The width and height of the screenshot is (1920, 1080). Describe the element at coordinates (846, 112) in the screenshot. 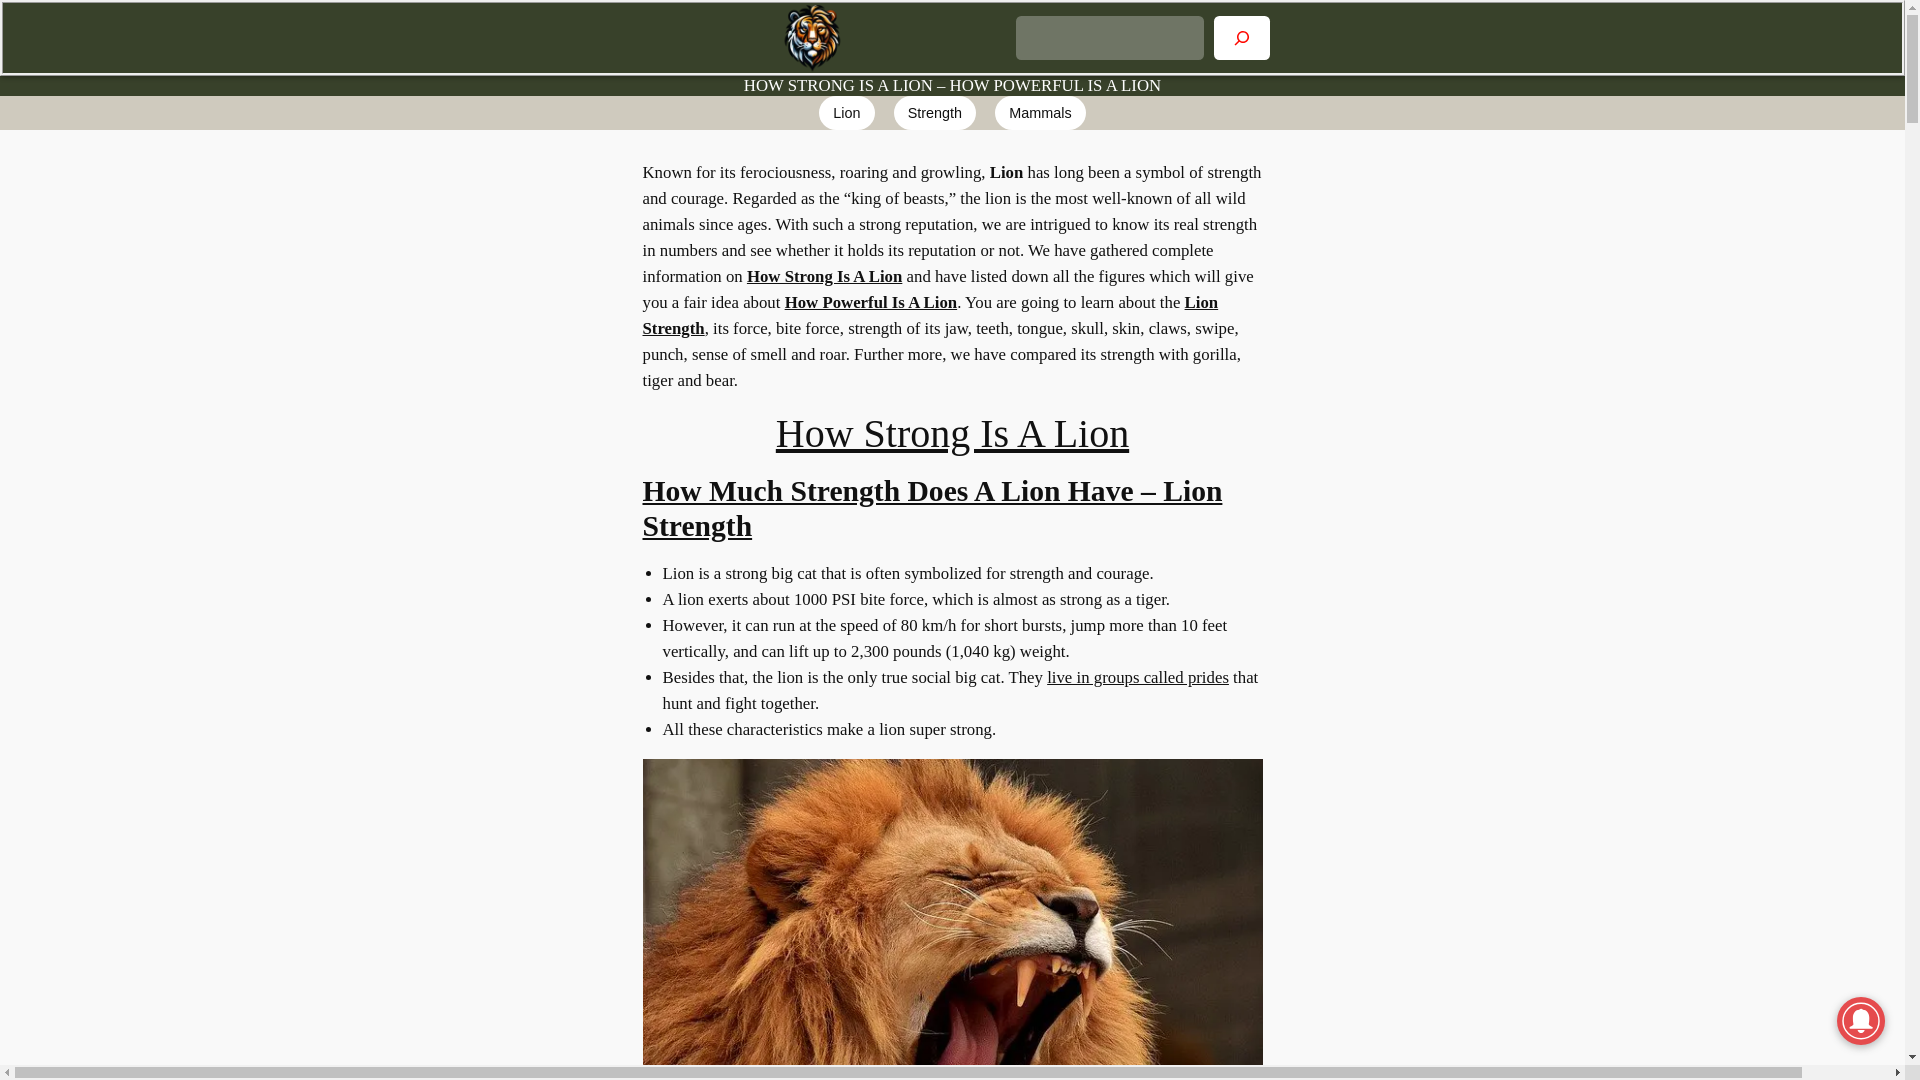

I see `Lion` at that location.